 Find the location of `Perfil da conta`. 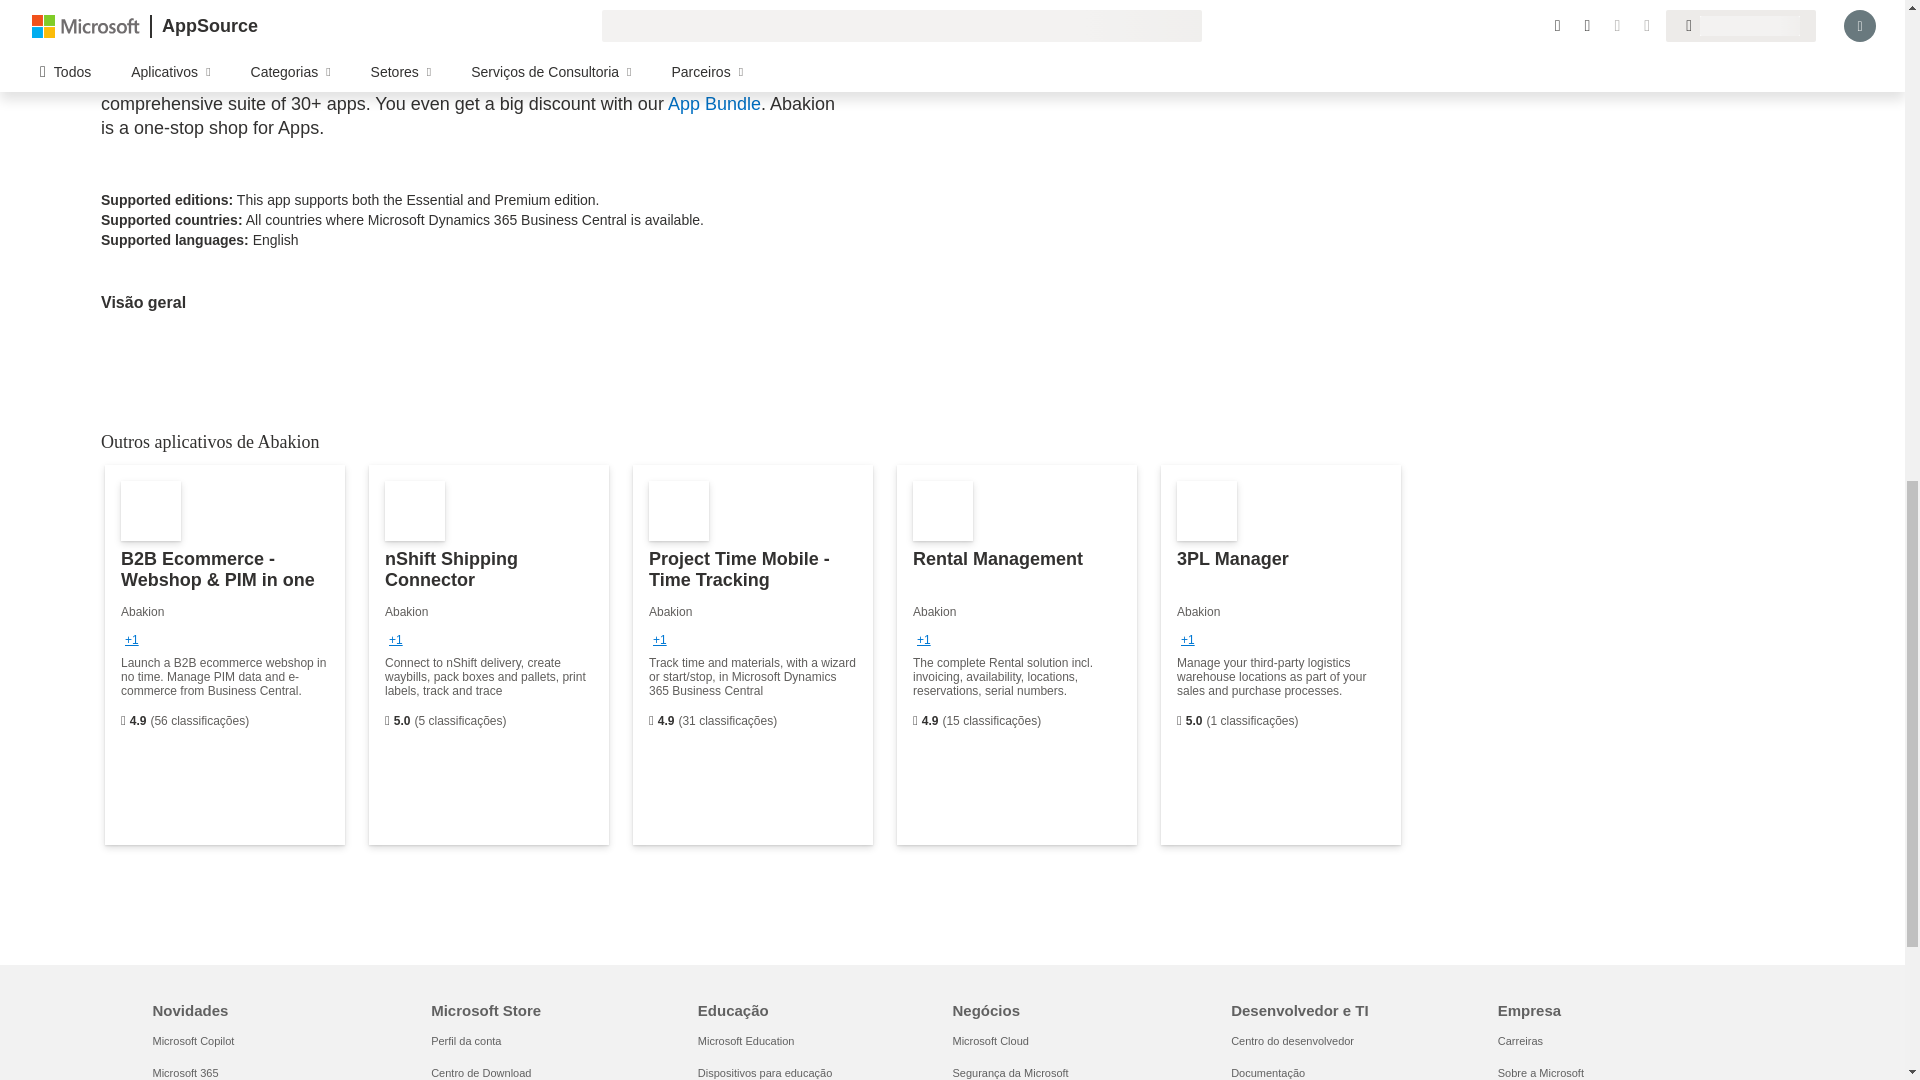

Perfil da conta is located at coordinates (466, 1040).